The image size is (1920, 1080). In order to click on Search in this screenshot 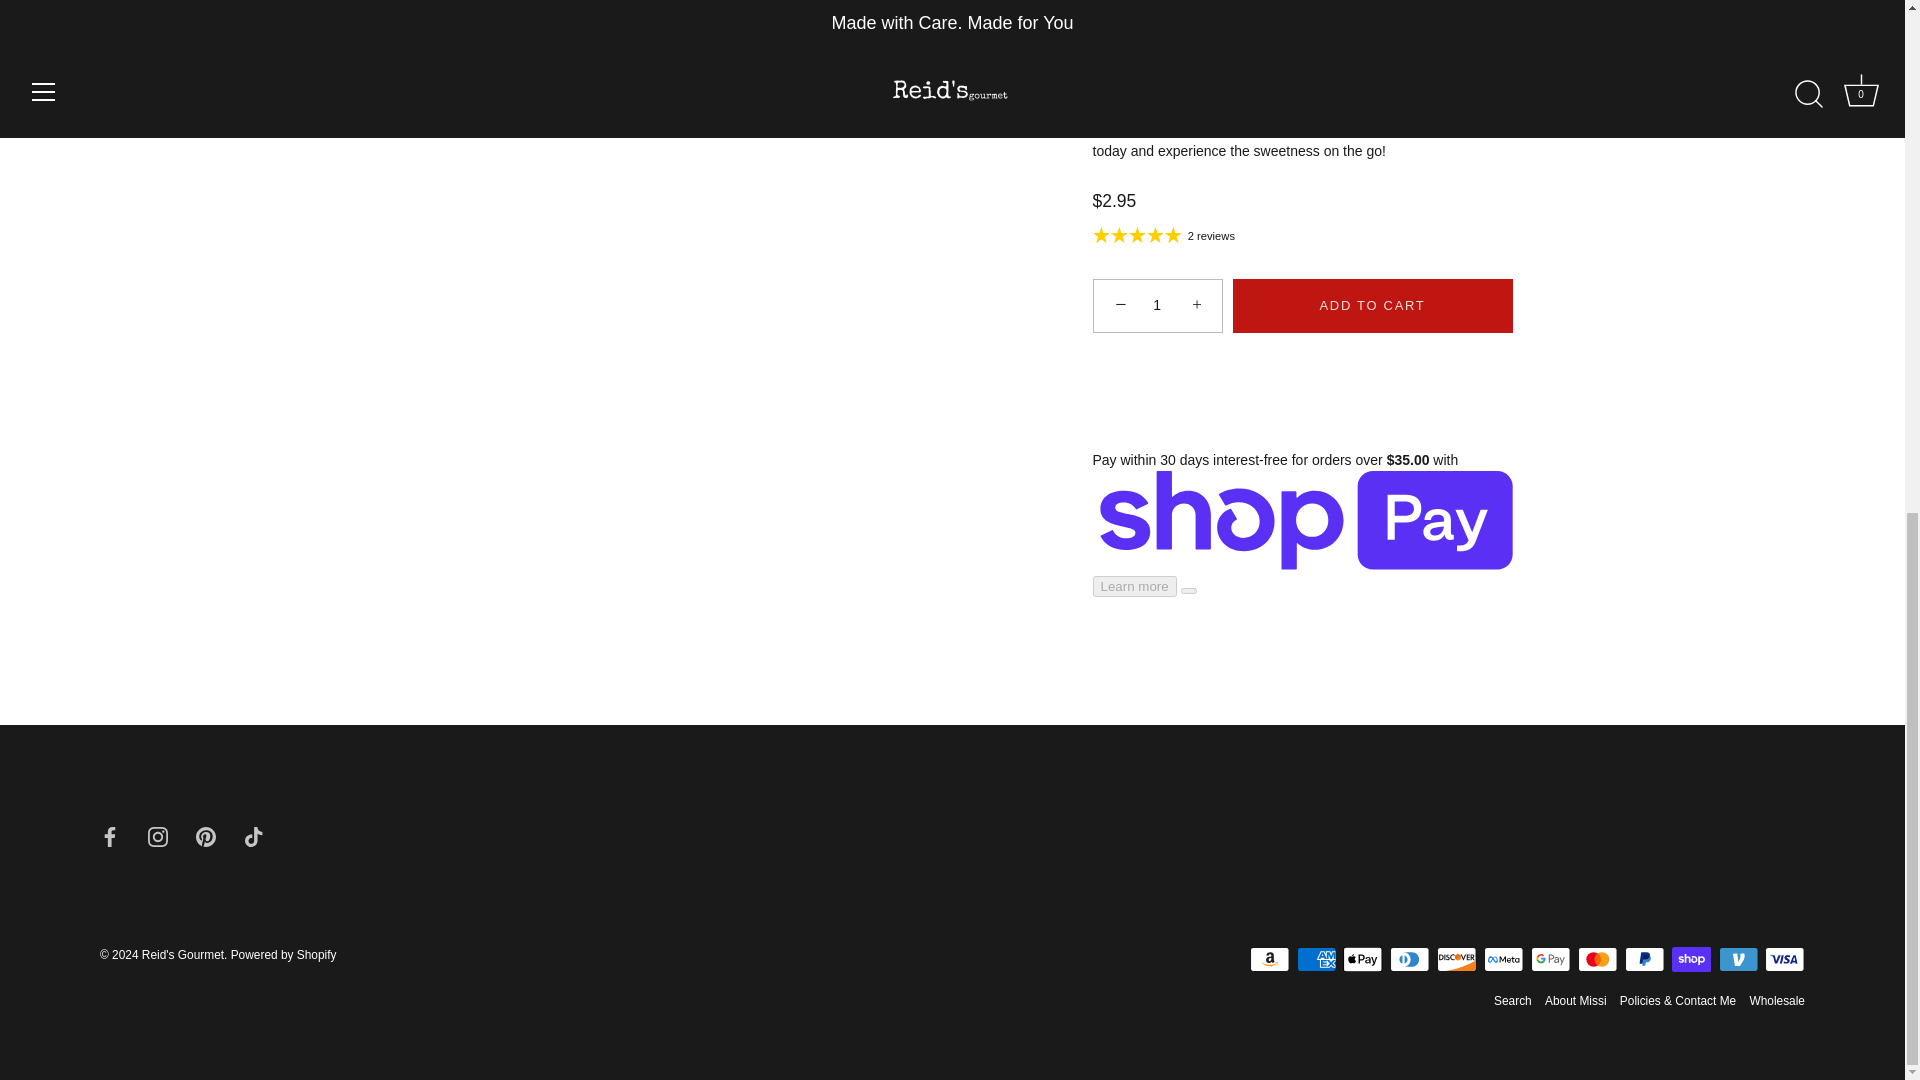, I will do `click(1512, 1000)`.